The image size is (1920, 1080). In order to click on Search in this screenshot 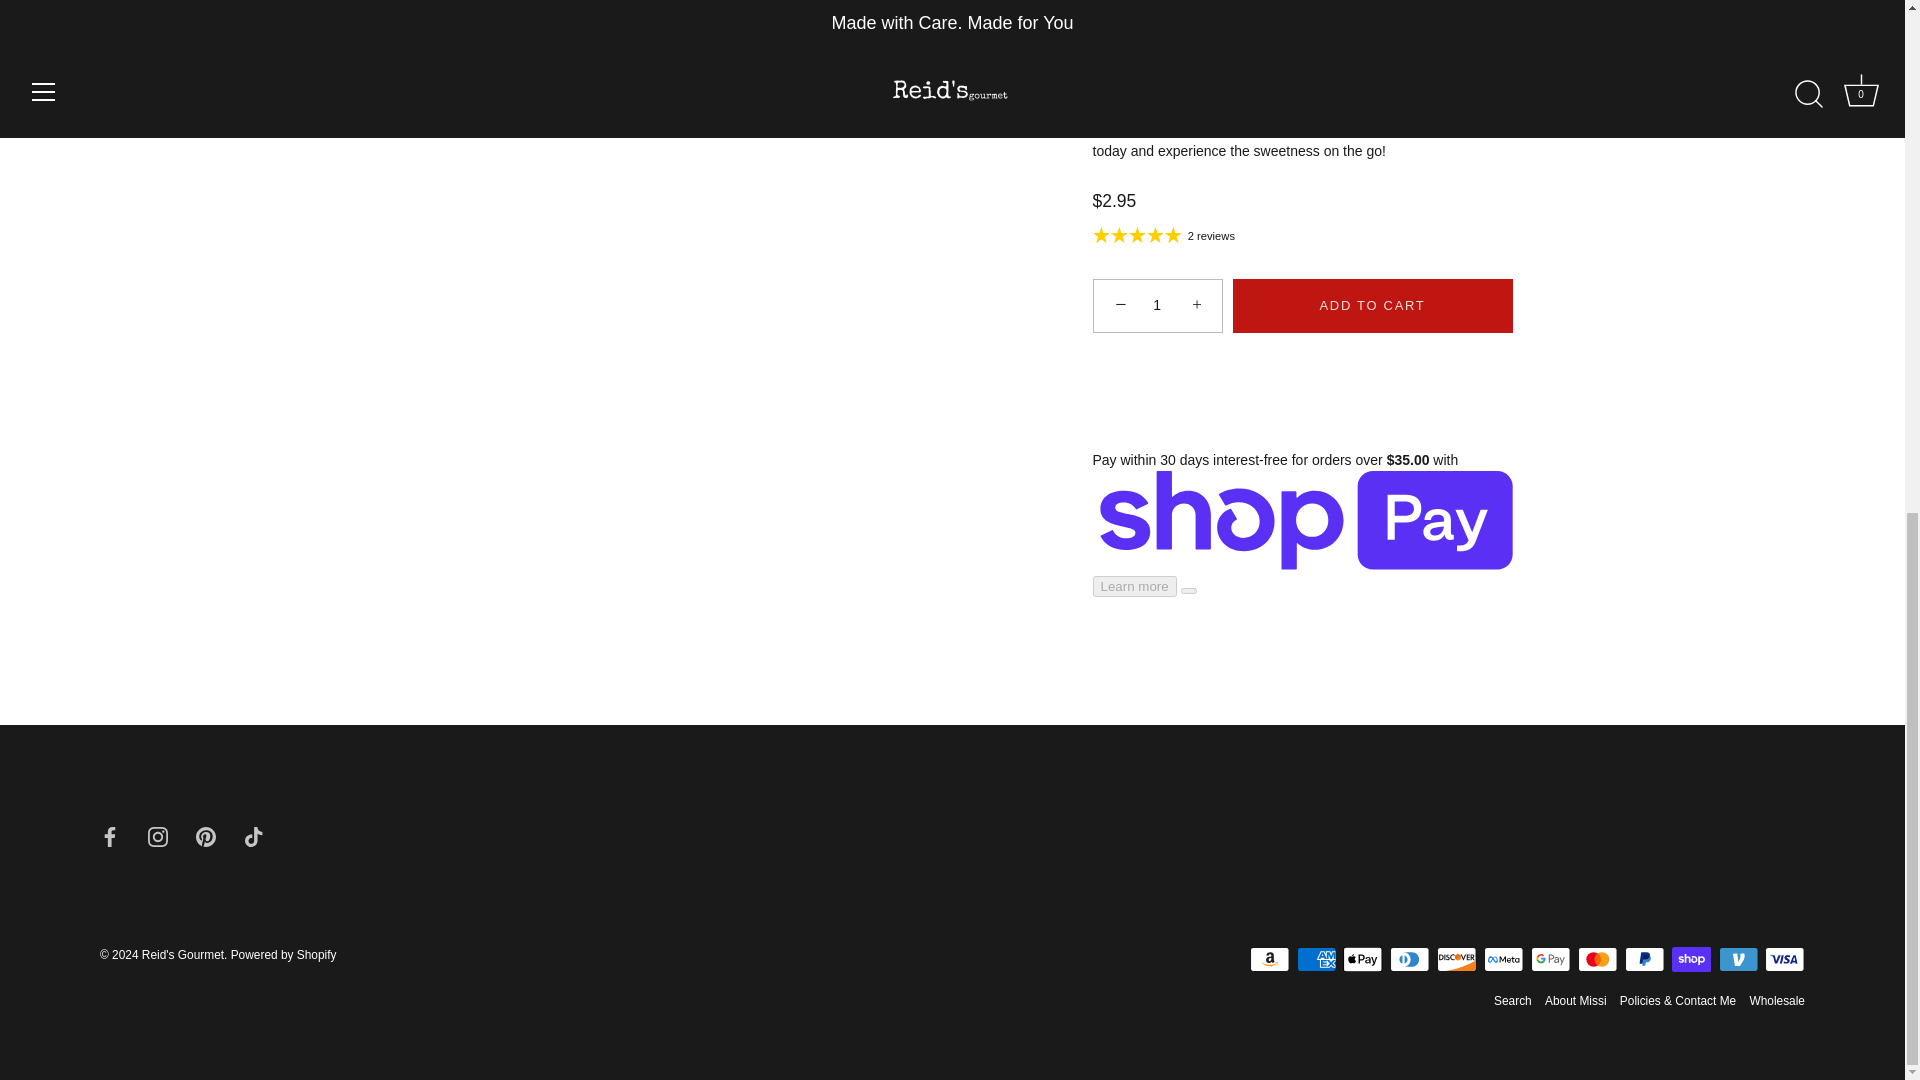, I will do `click(1512, 1000)`.